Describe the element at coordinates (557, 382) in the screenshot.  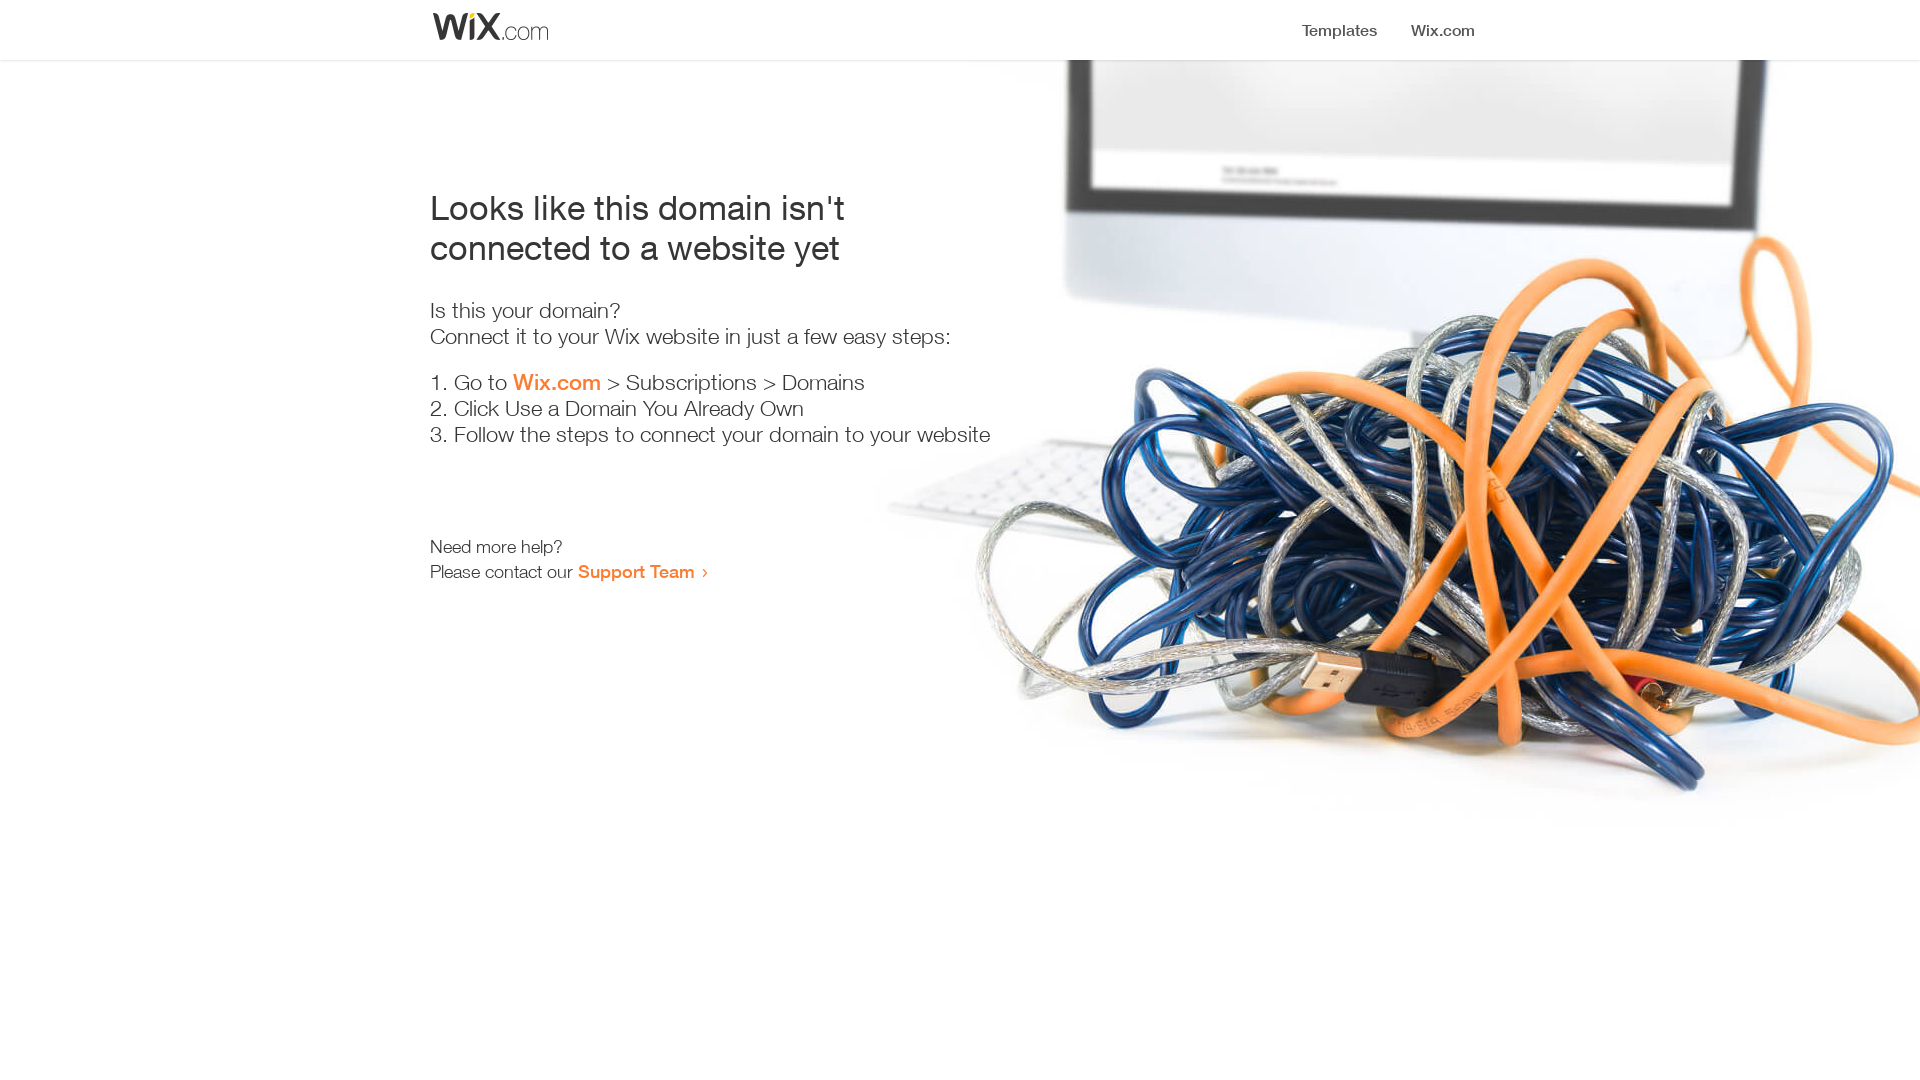
I see `Wix.com` at that location.